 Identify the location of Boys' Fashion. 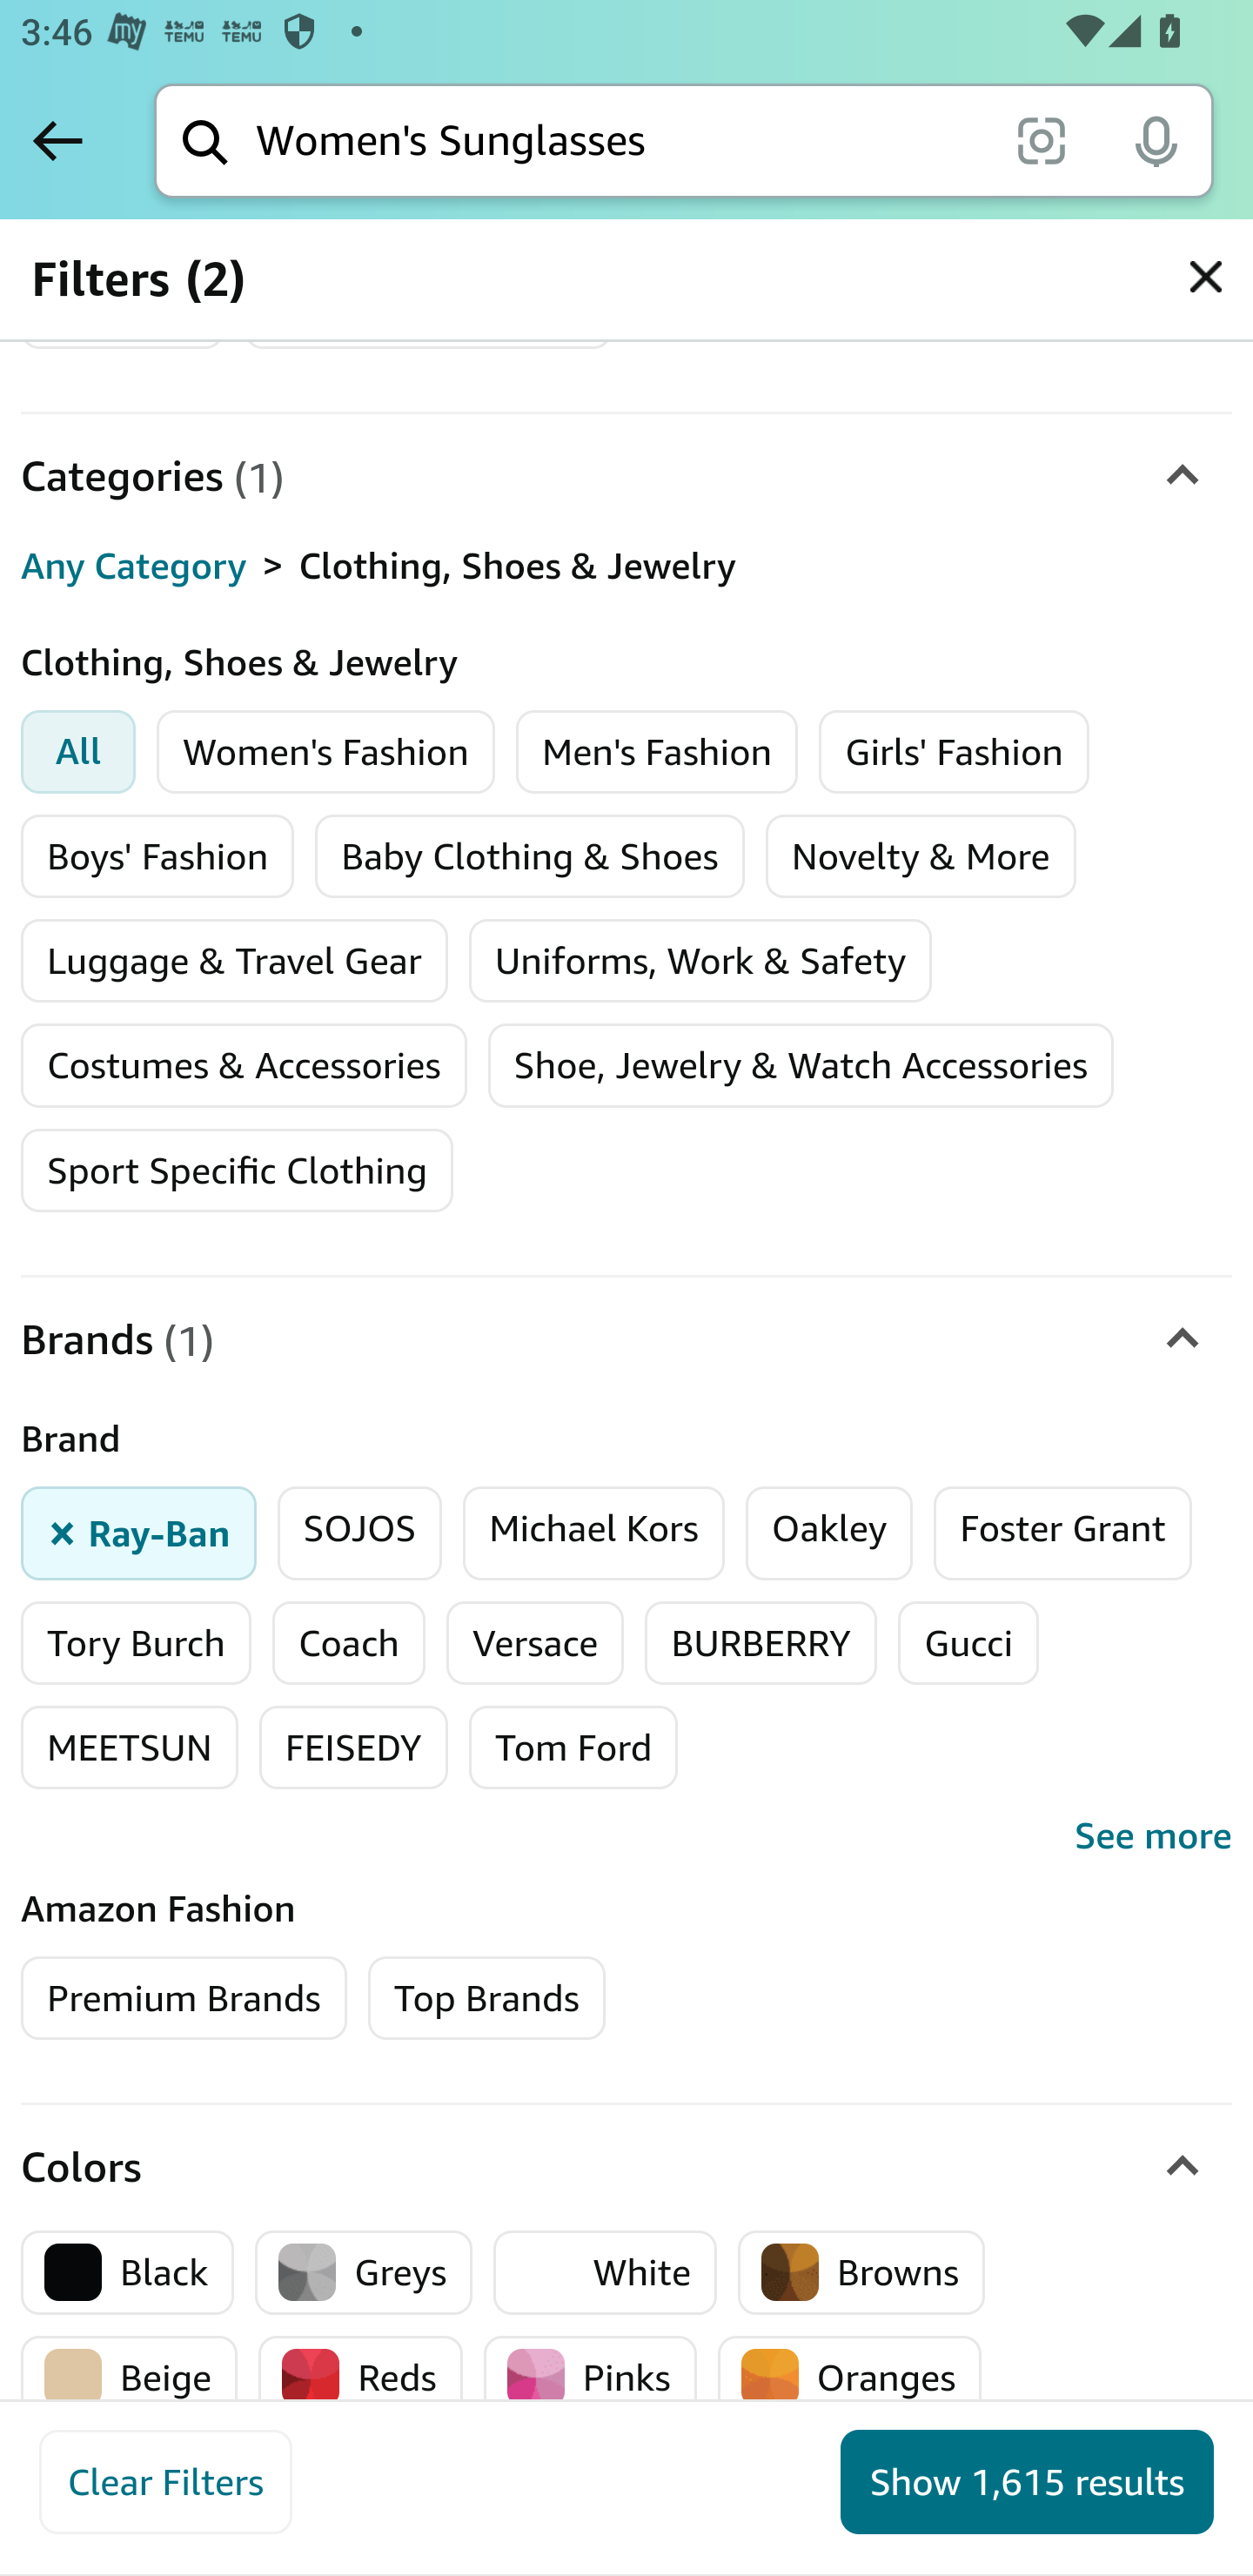
(157, 858).